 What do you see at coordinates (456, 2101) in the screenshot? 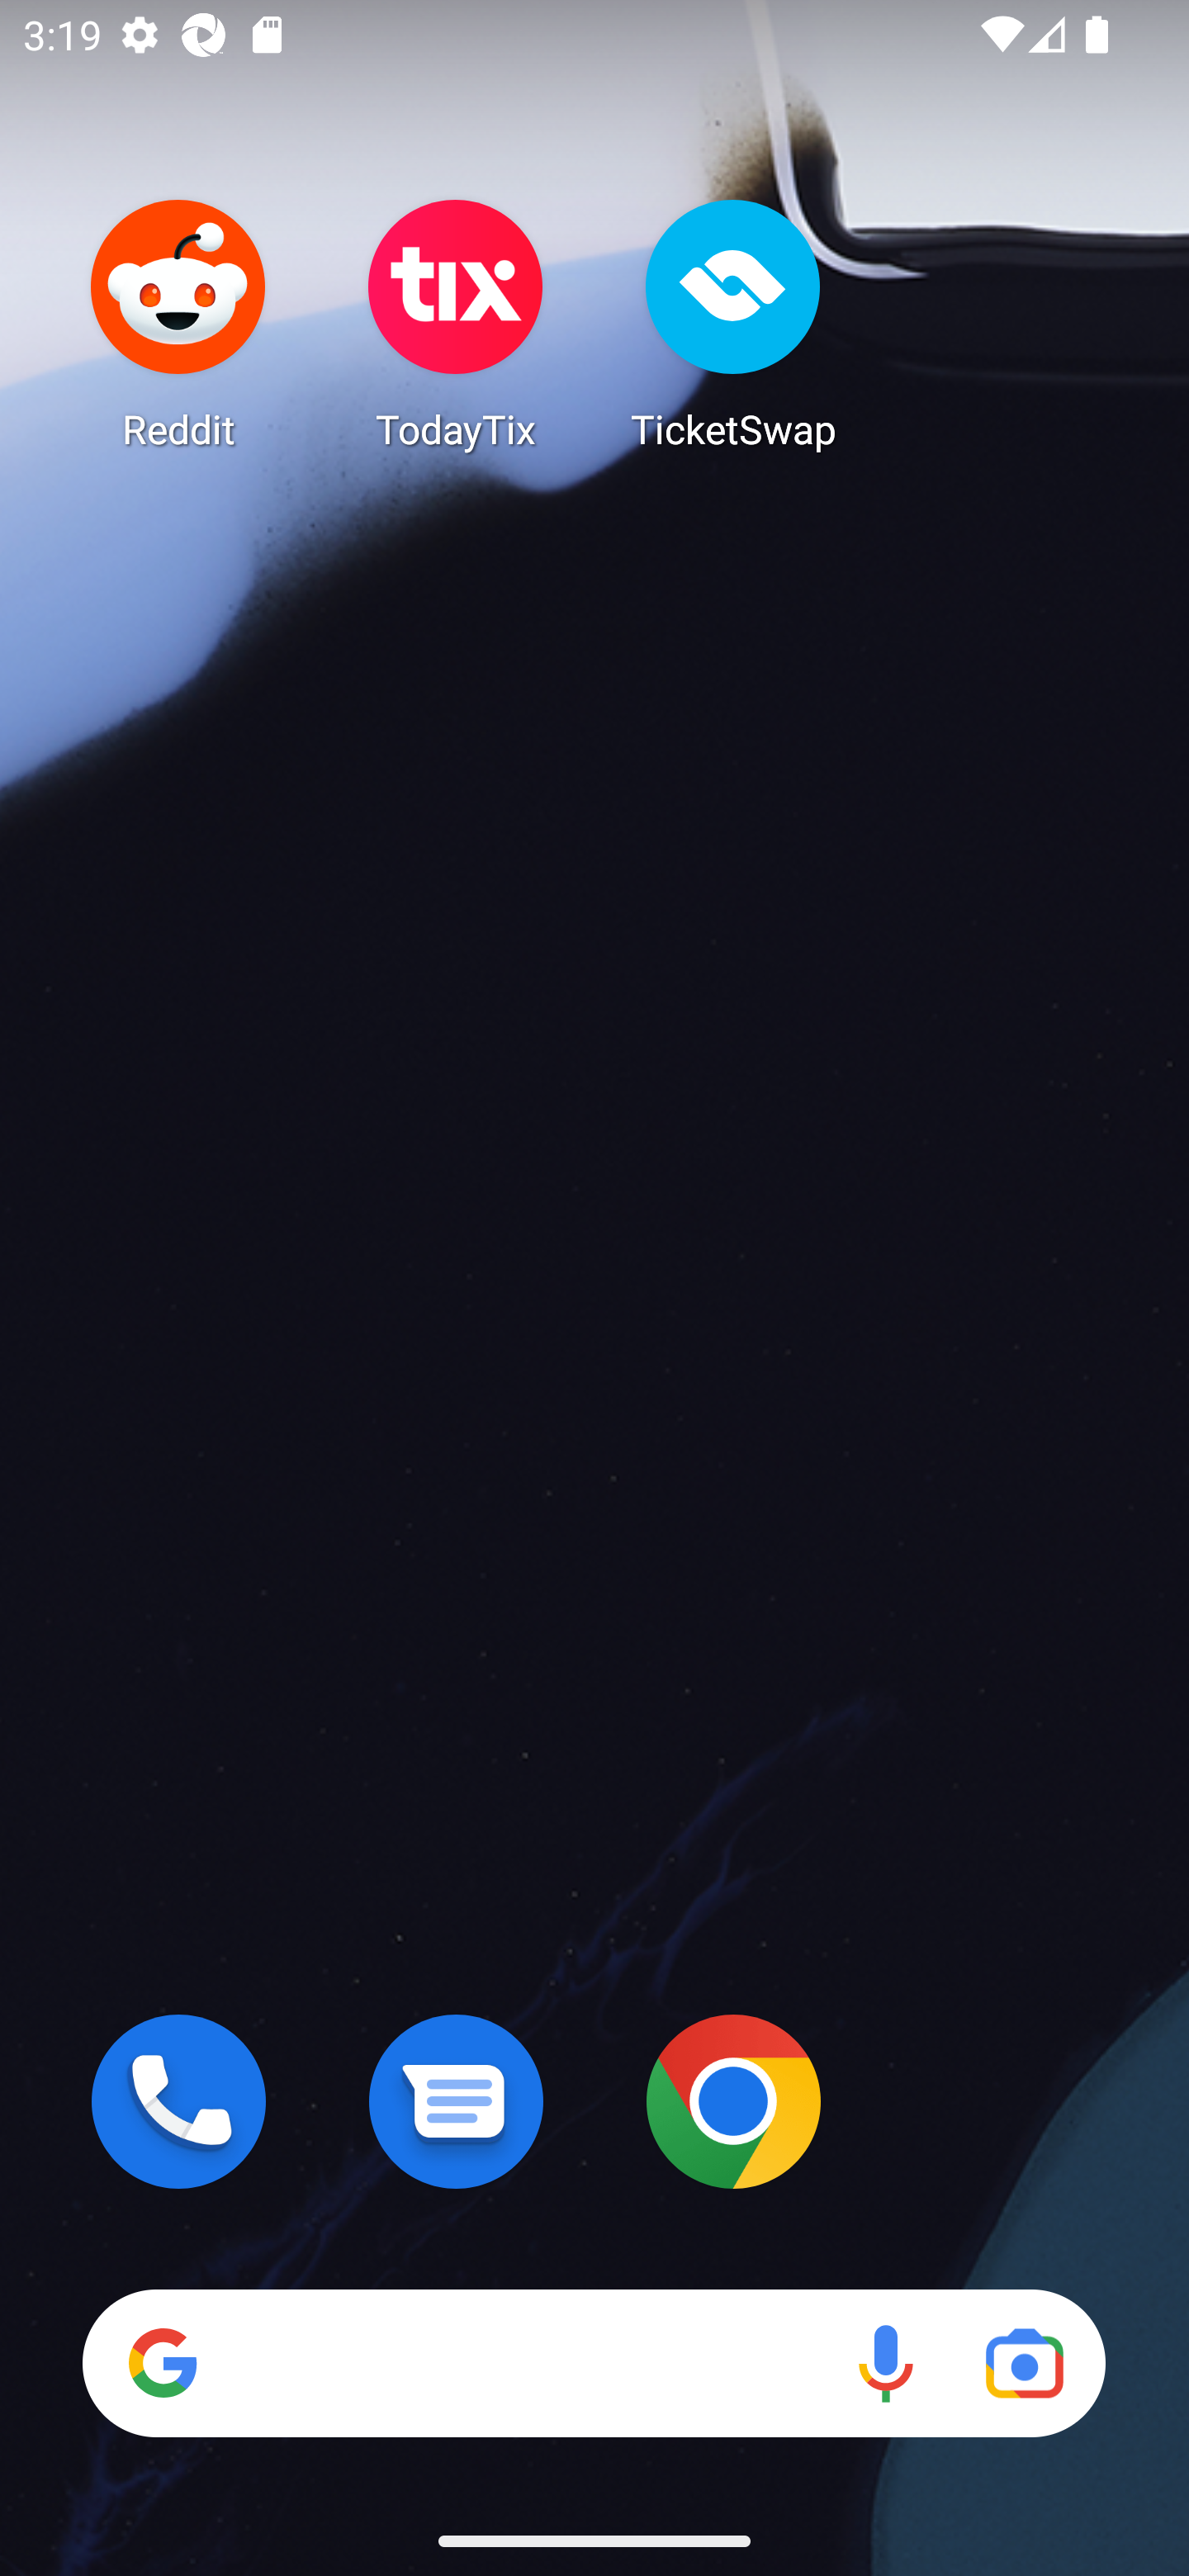
I see `Messages` at bounding box center [456, 2101].